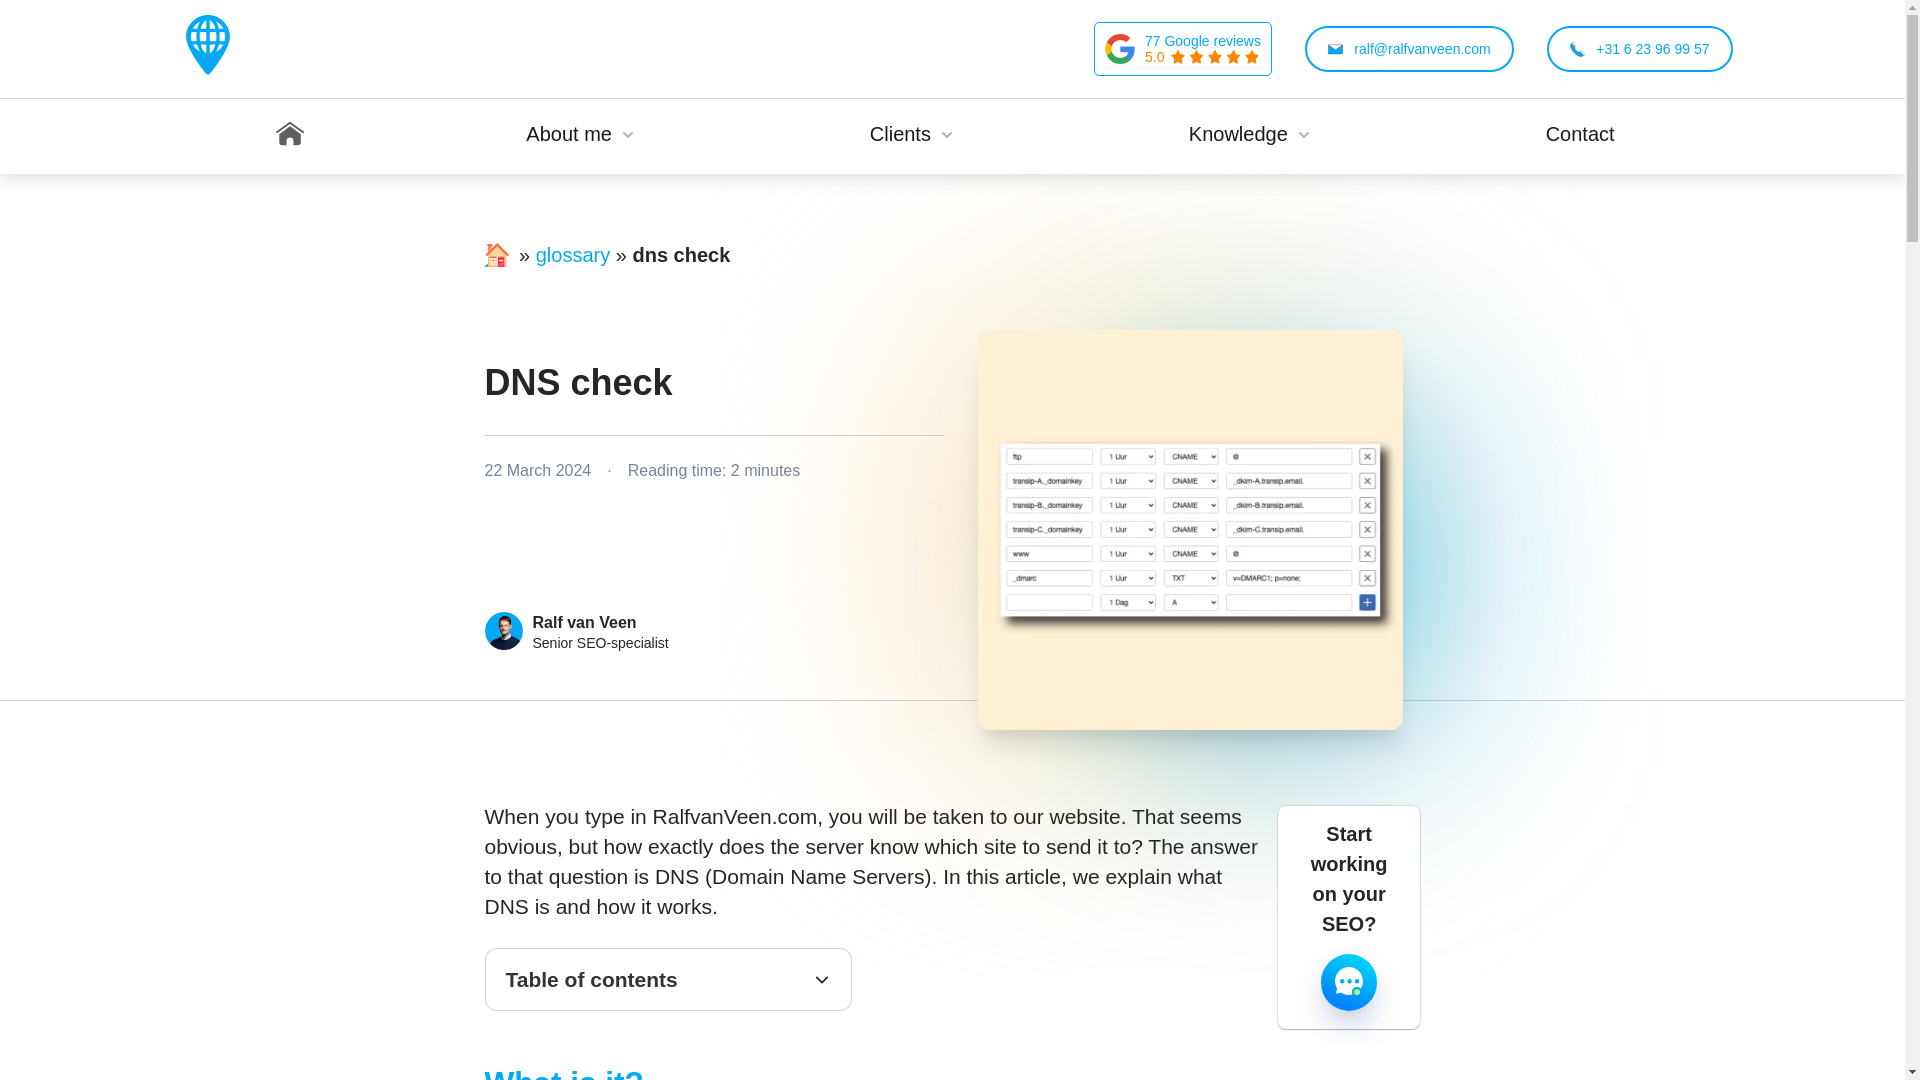  Describe the element at coordinates (290, 136) in the screenshot. I see `Home` at that location.